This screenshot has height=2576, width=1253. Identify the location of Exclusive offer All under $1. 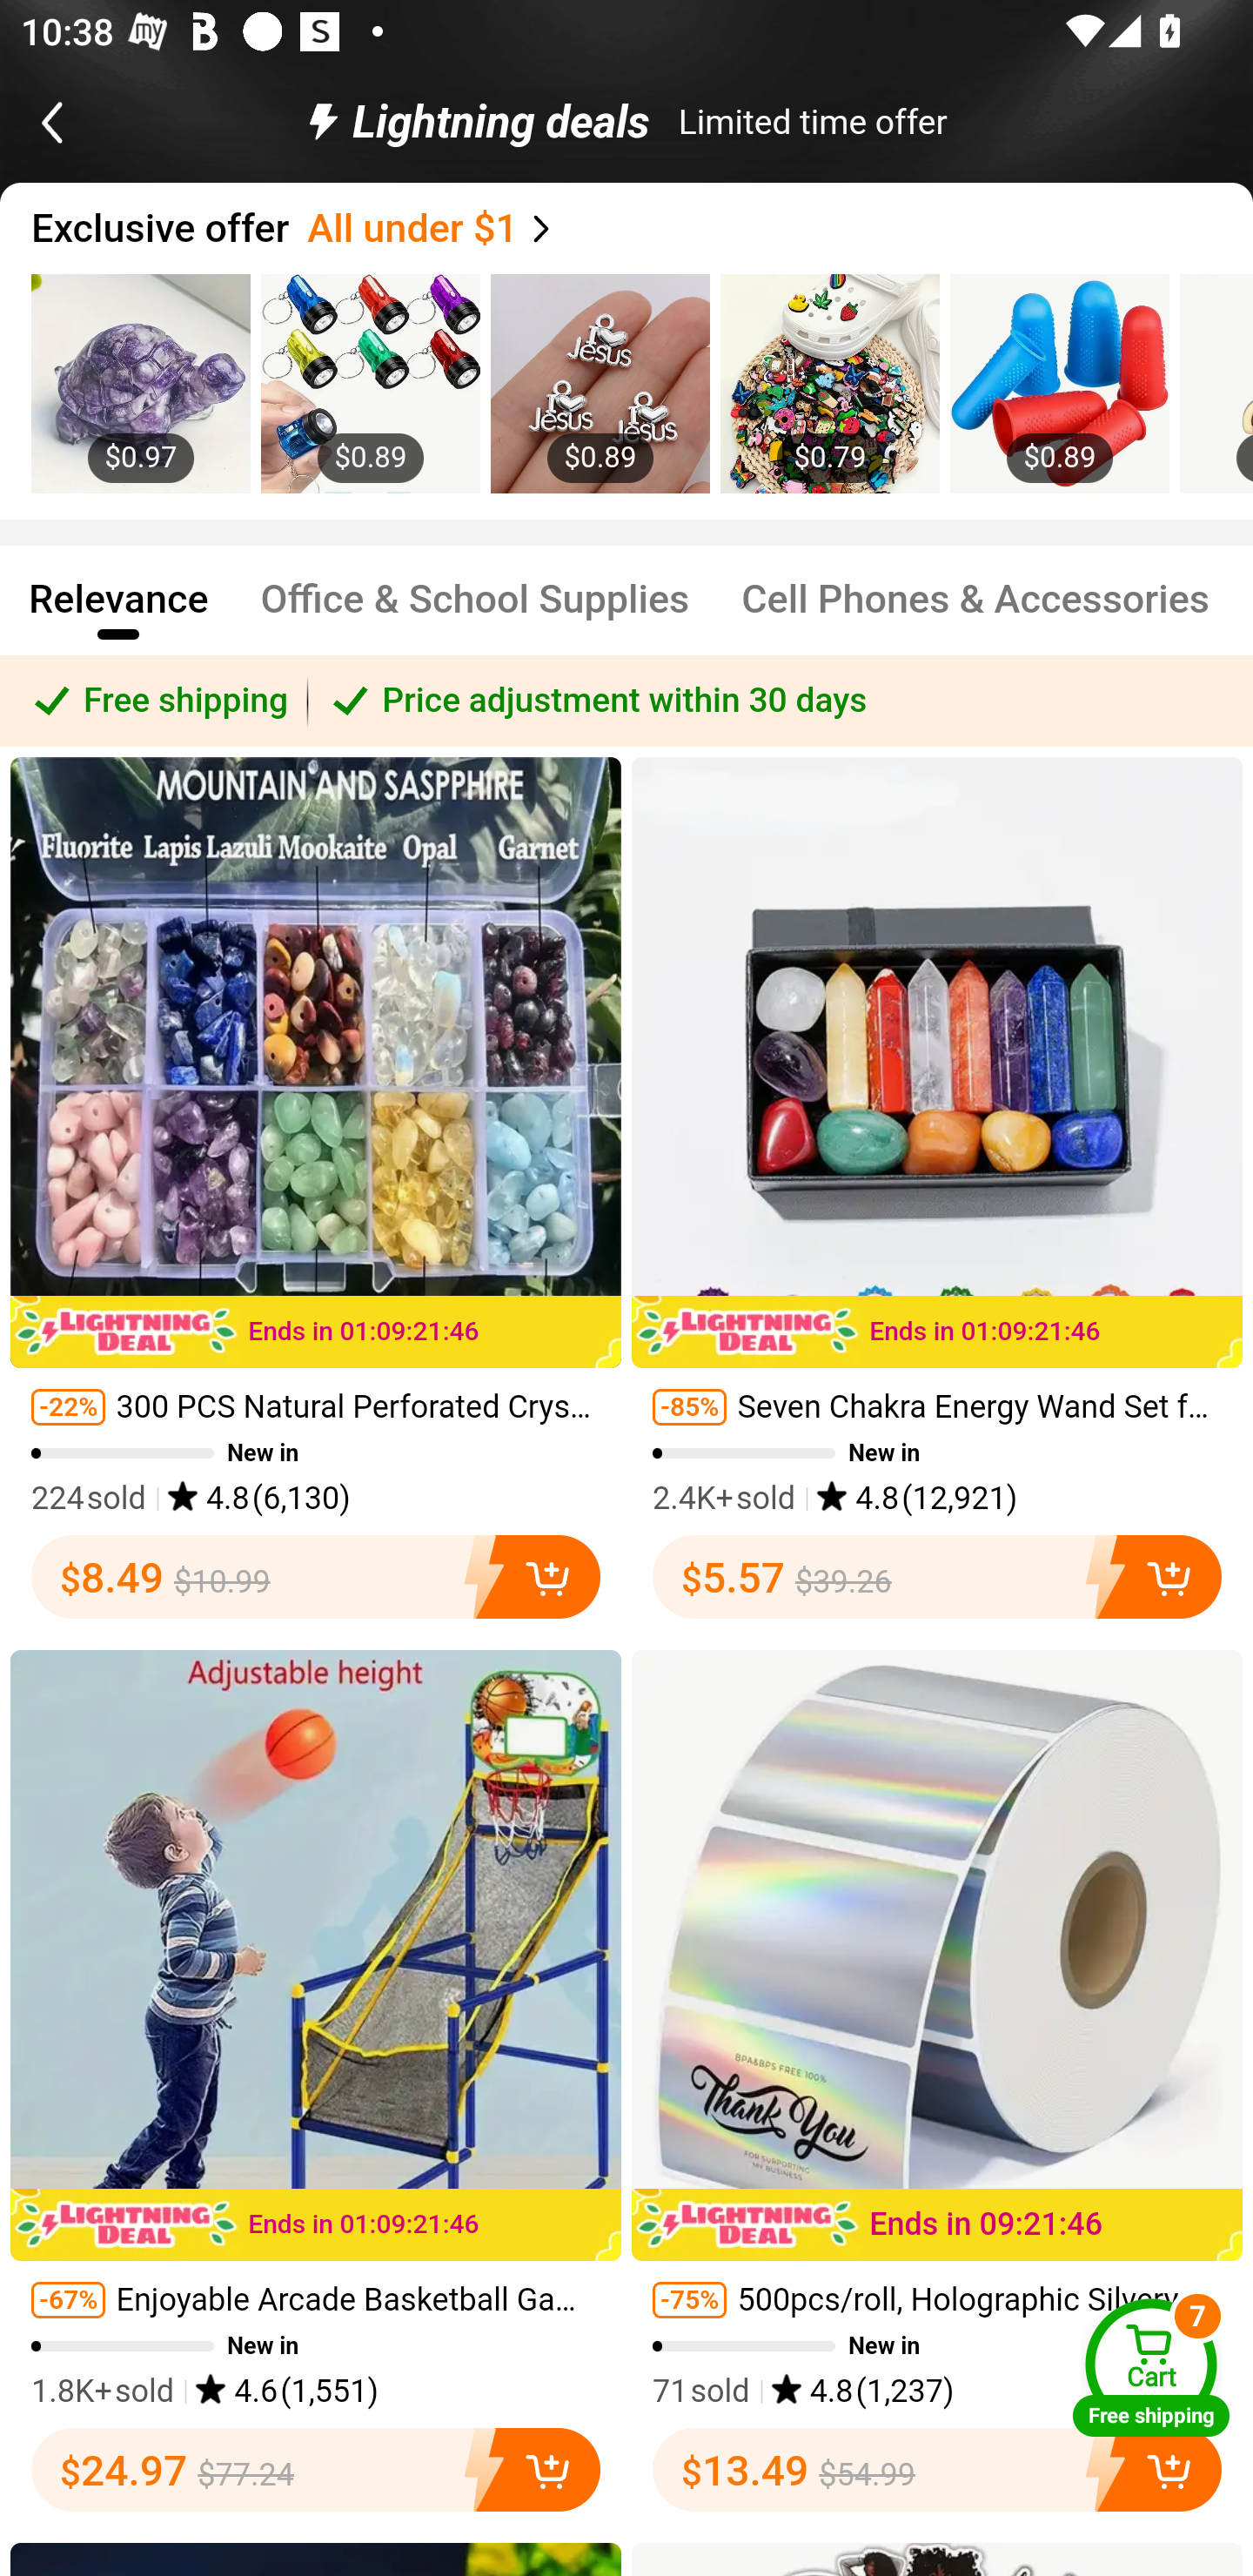
(642, 228).